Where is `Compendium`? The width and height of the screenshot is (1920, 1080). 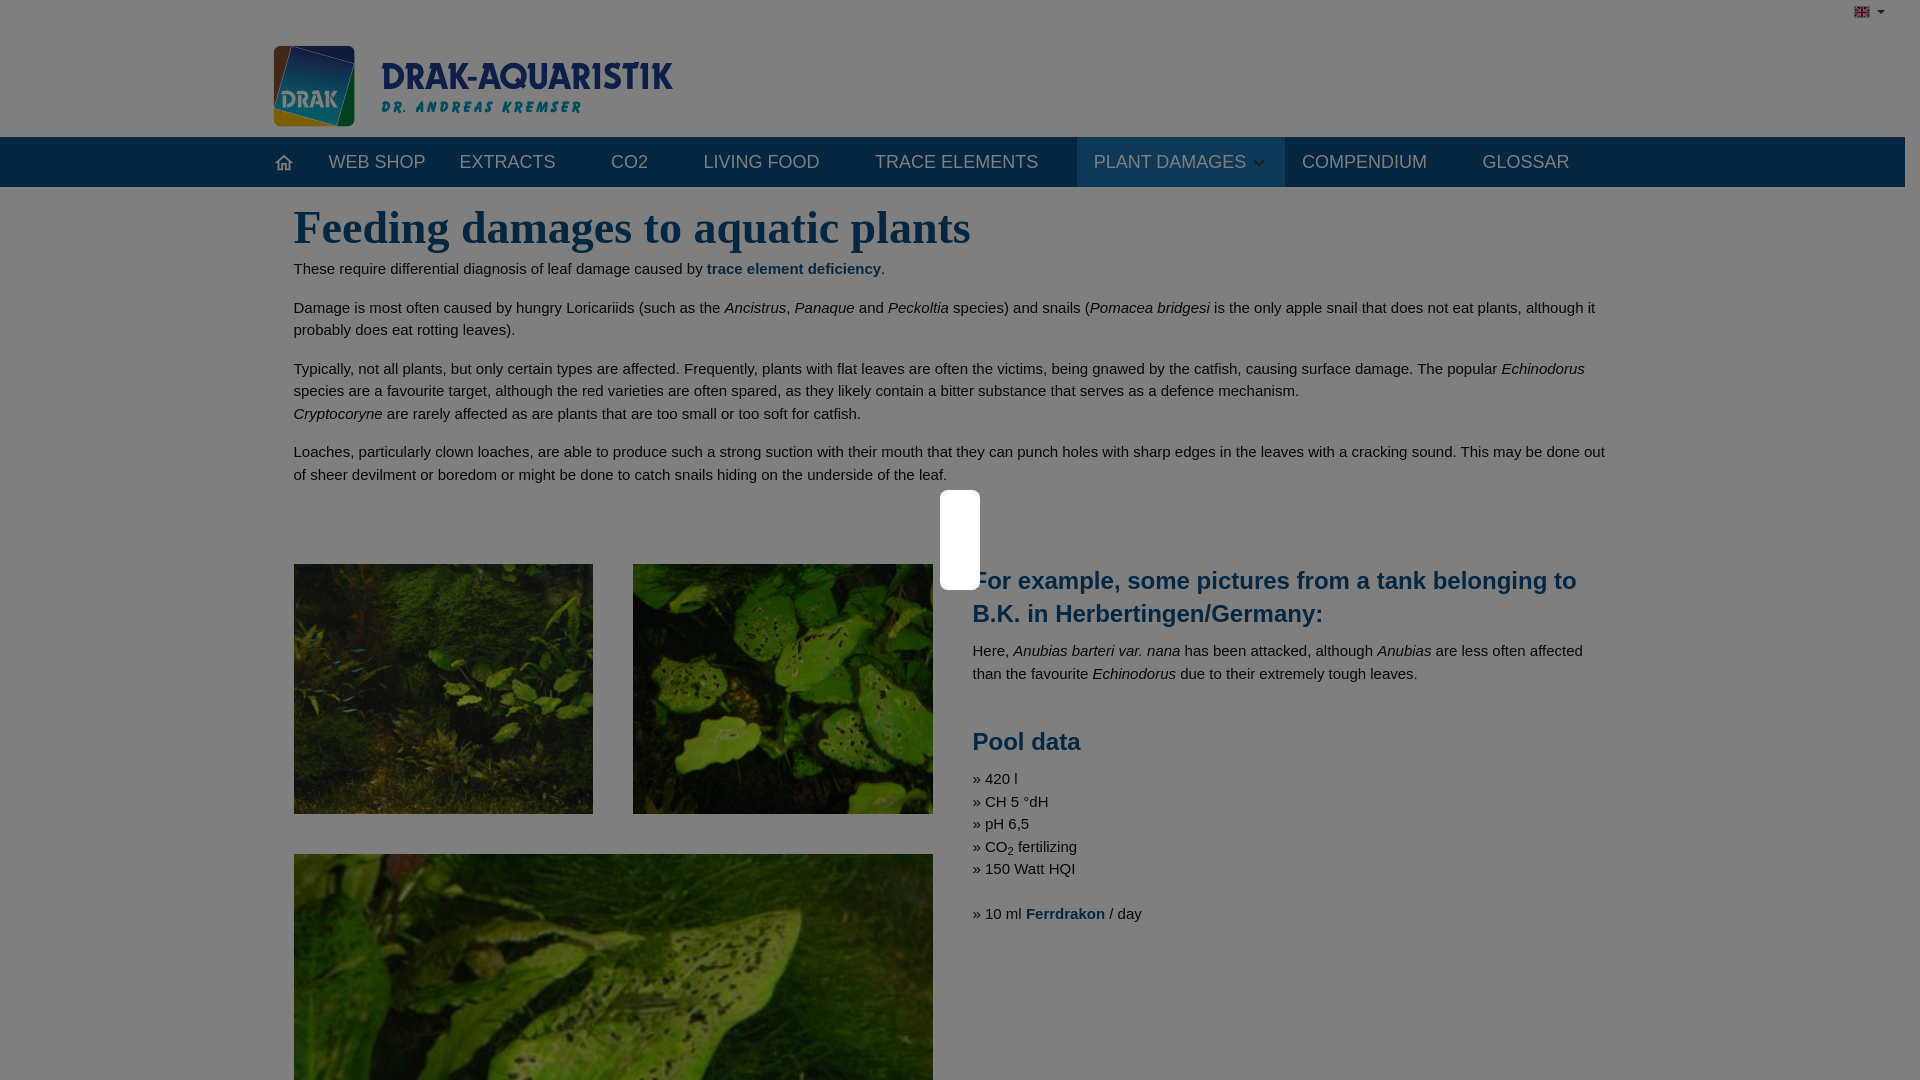
Compendium is located at coordinates (1375, 162).